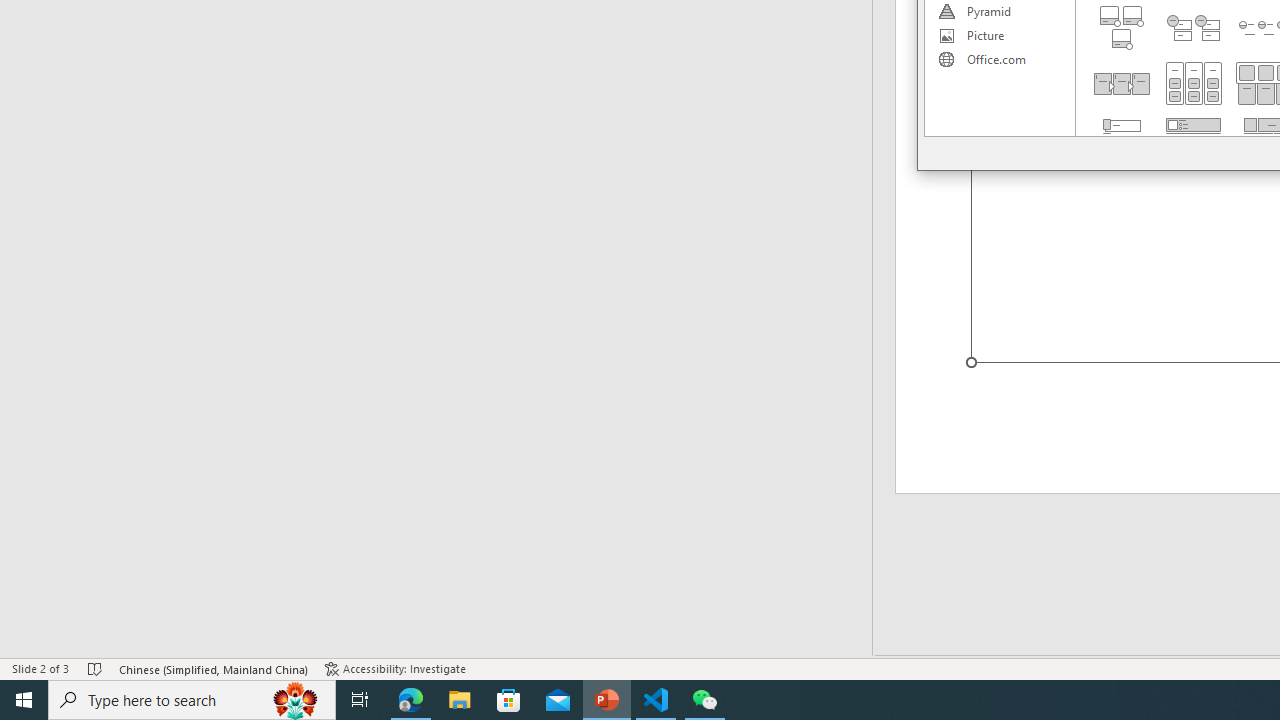 The height and width of the screenshot is (720, 1280). Describe the element at coordinates (360, 700) in the screenshot. I see `Task View` at that location.